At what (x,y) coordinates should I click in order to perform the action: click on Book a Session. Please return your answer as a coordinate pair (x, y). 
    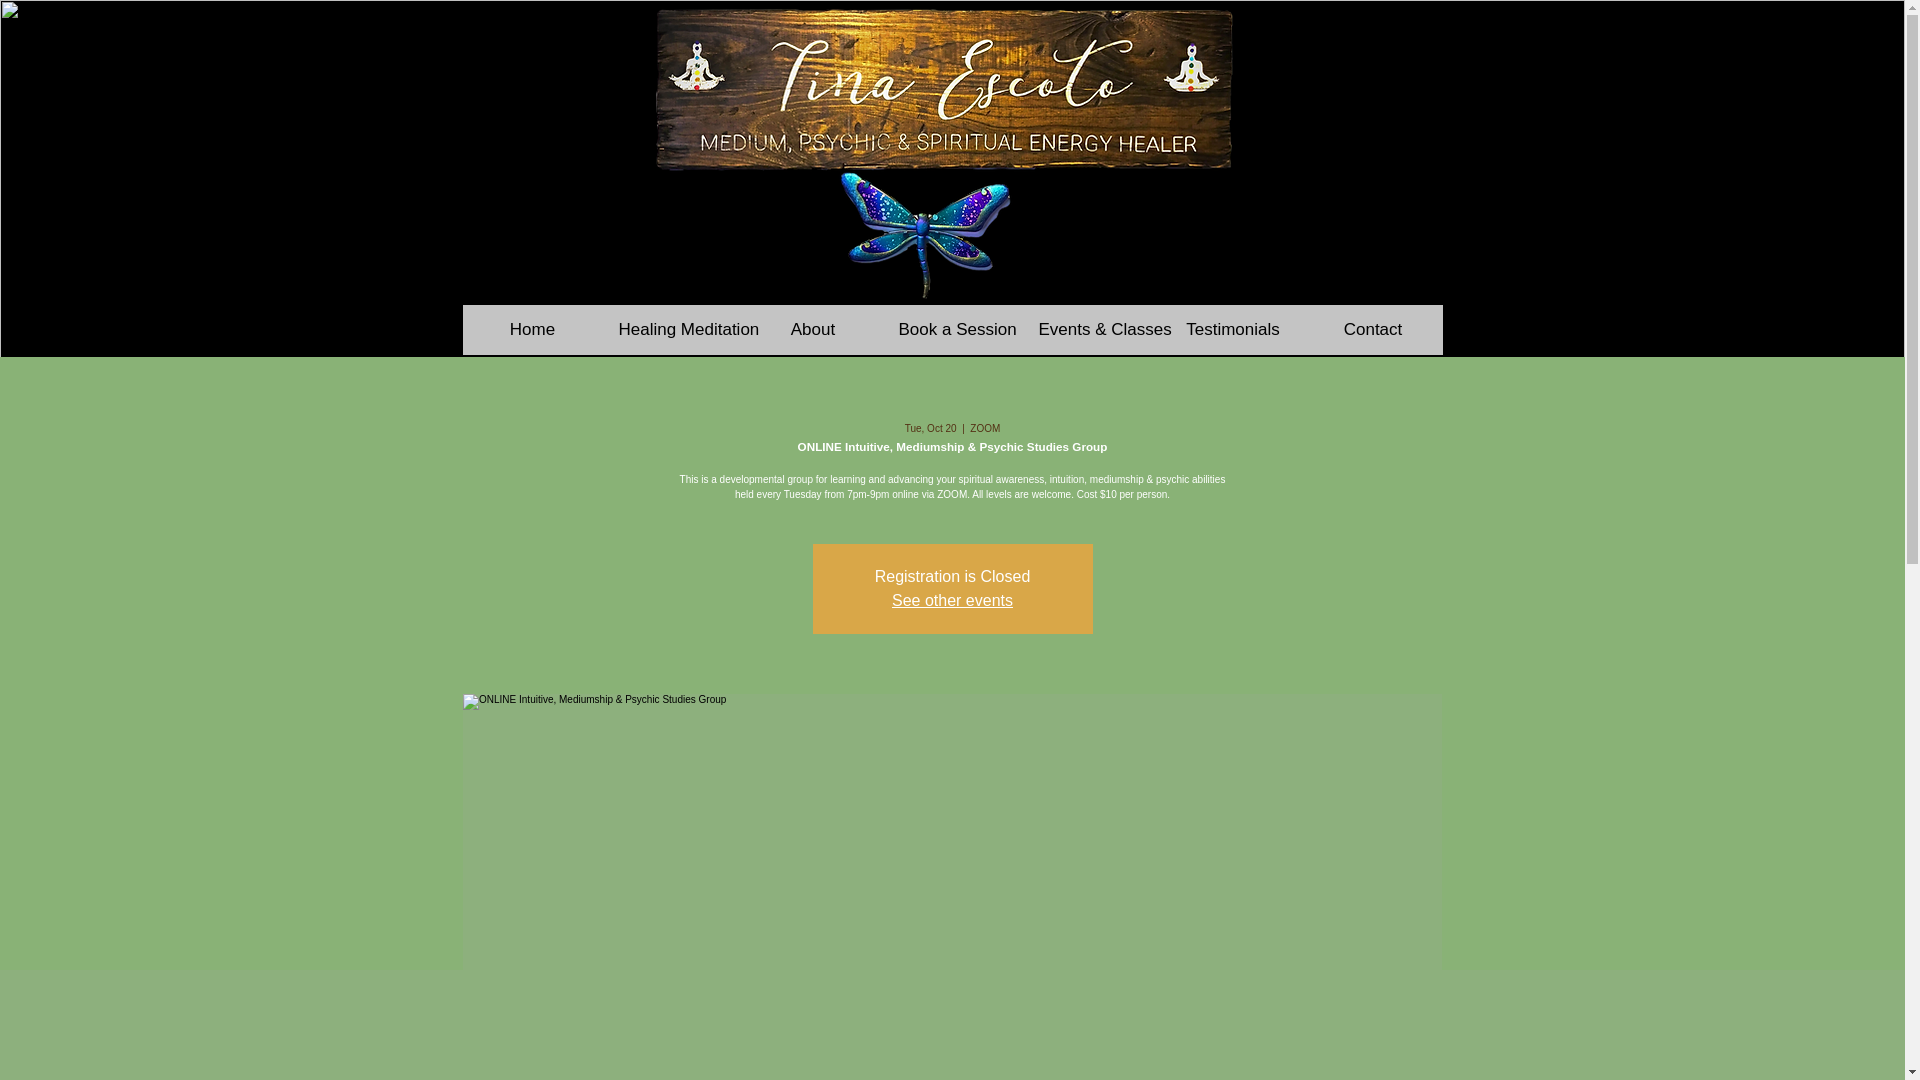
    Looking at the image, I should click on (951, 330).